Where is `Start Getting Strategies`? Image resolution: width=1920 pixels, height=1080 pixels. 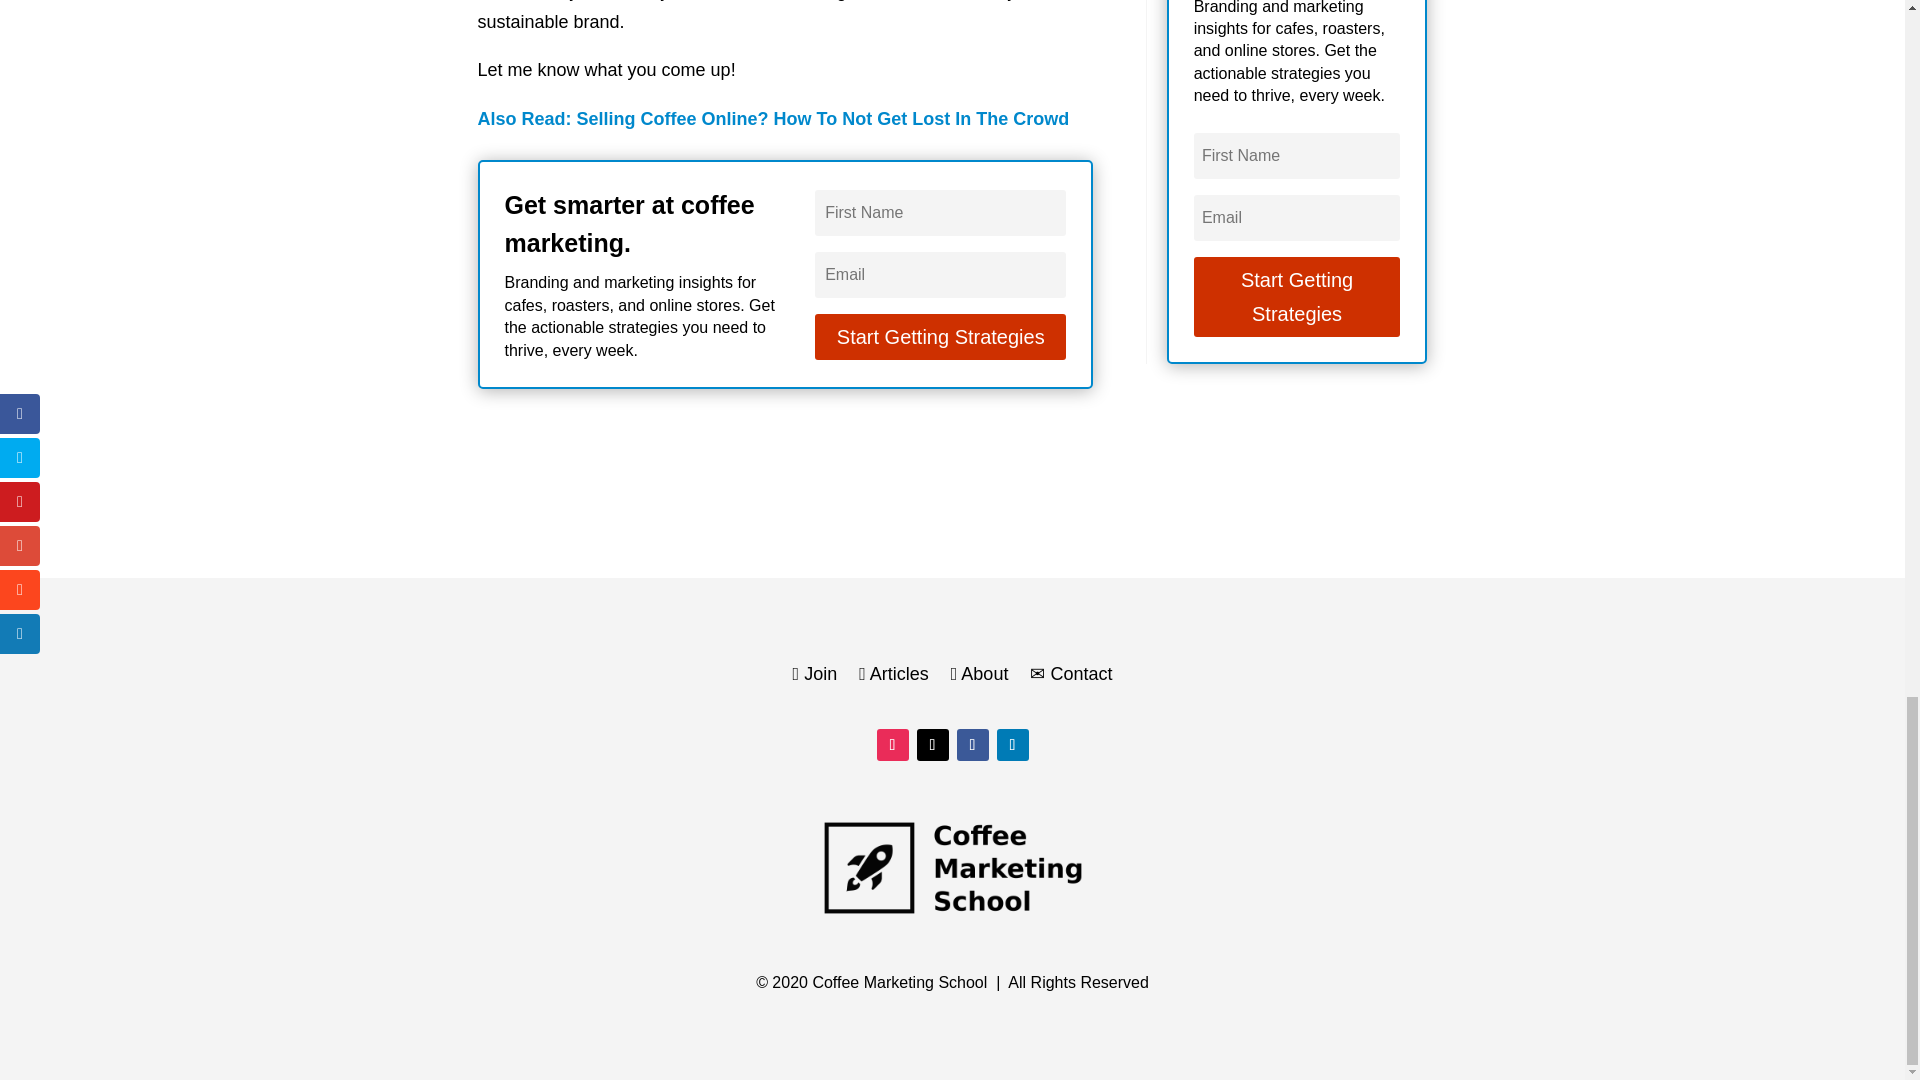 Start Getting Strategies is located at coordinates (940, 336).